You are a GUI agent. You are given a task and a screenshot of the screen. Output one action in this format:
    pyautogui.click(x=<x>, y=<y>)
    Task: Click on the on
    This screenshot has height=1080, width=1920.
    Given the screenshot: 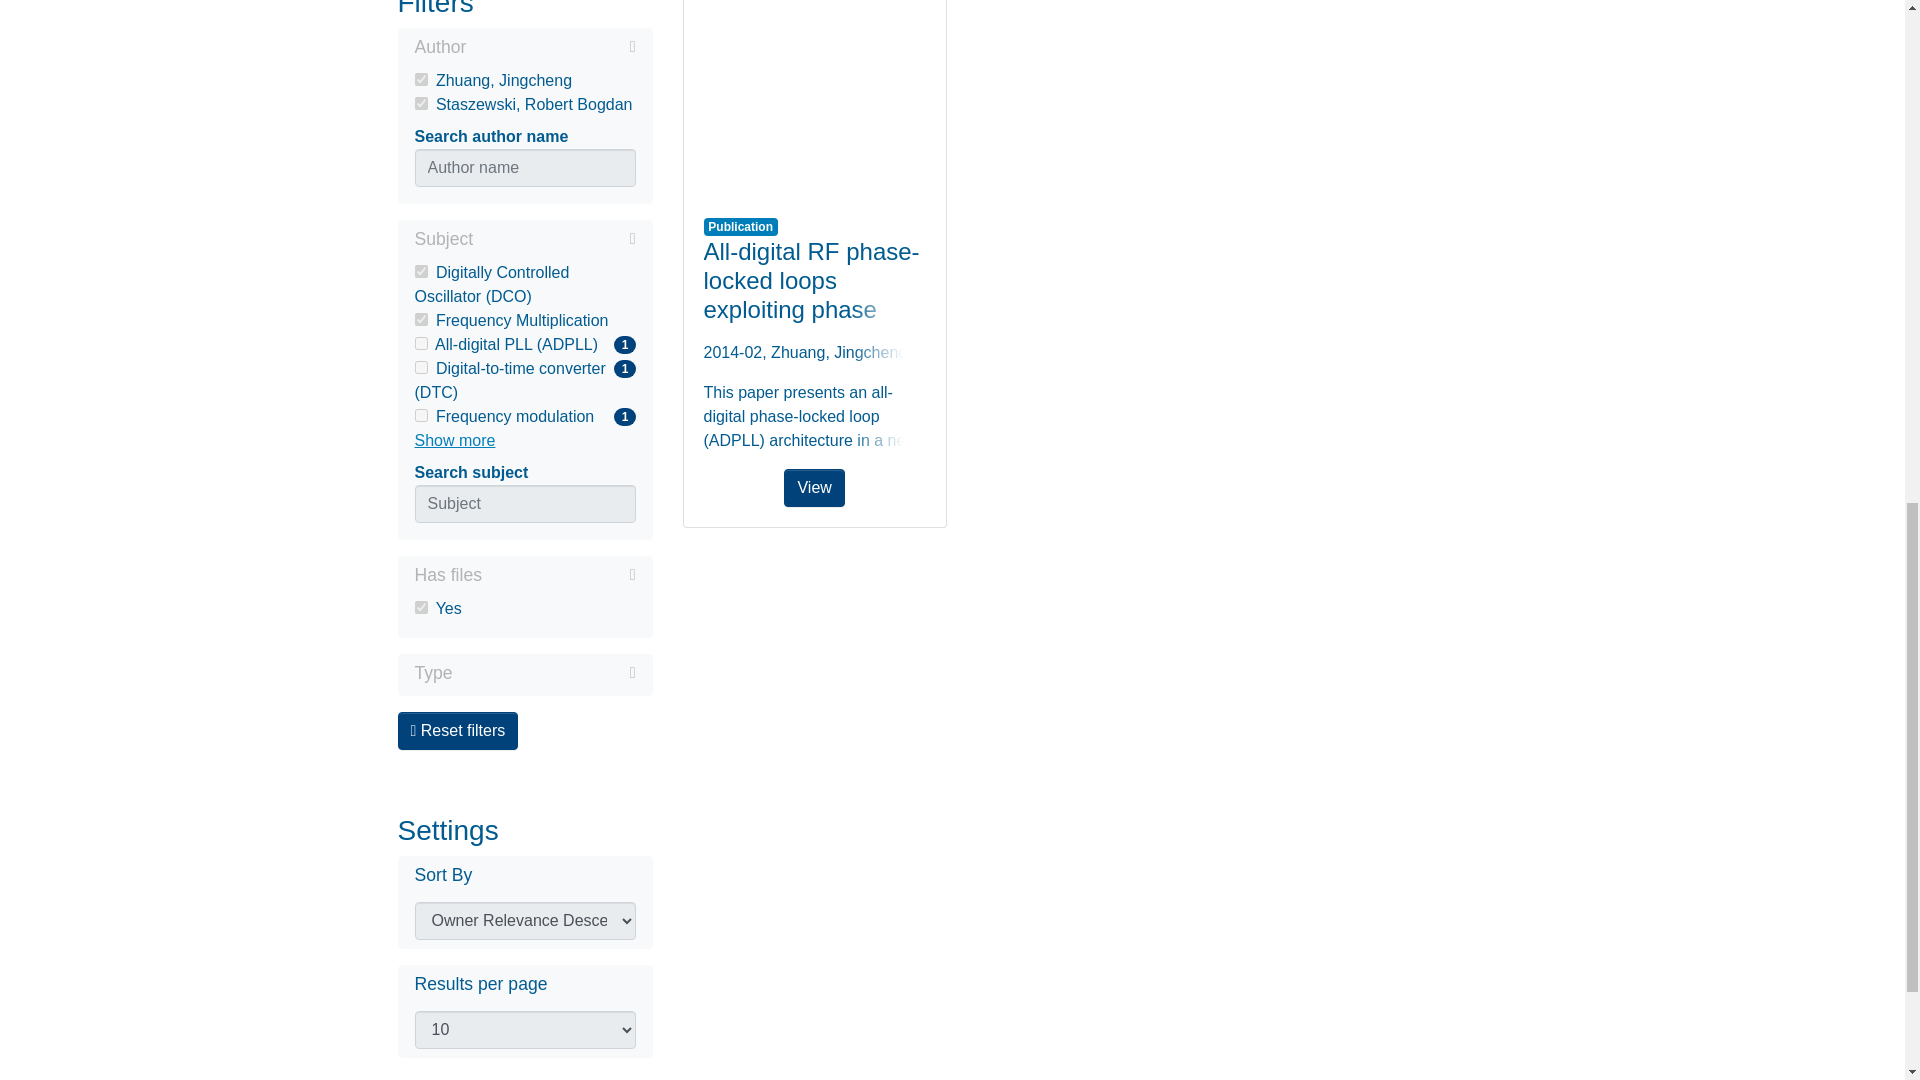 What is the action you would take?
    pyautogui.click(x=420, y=80)
    